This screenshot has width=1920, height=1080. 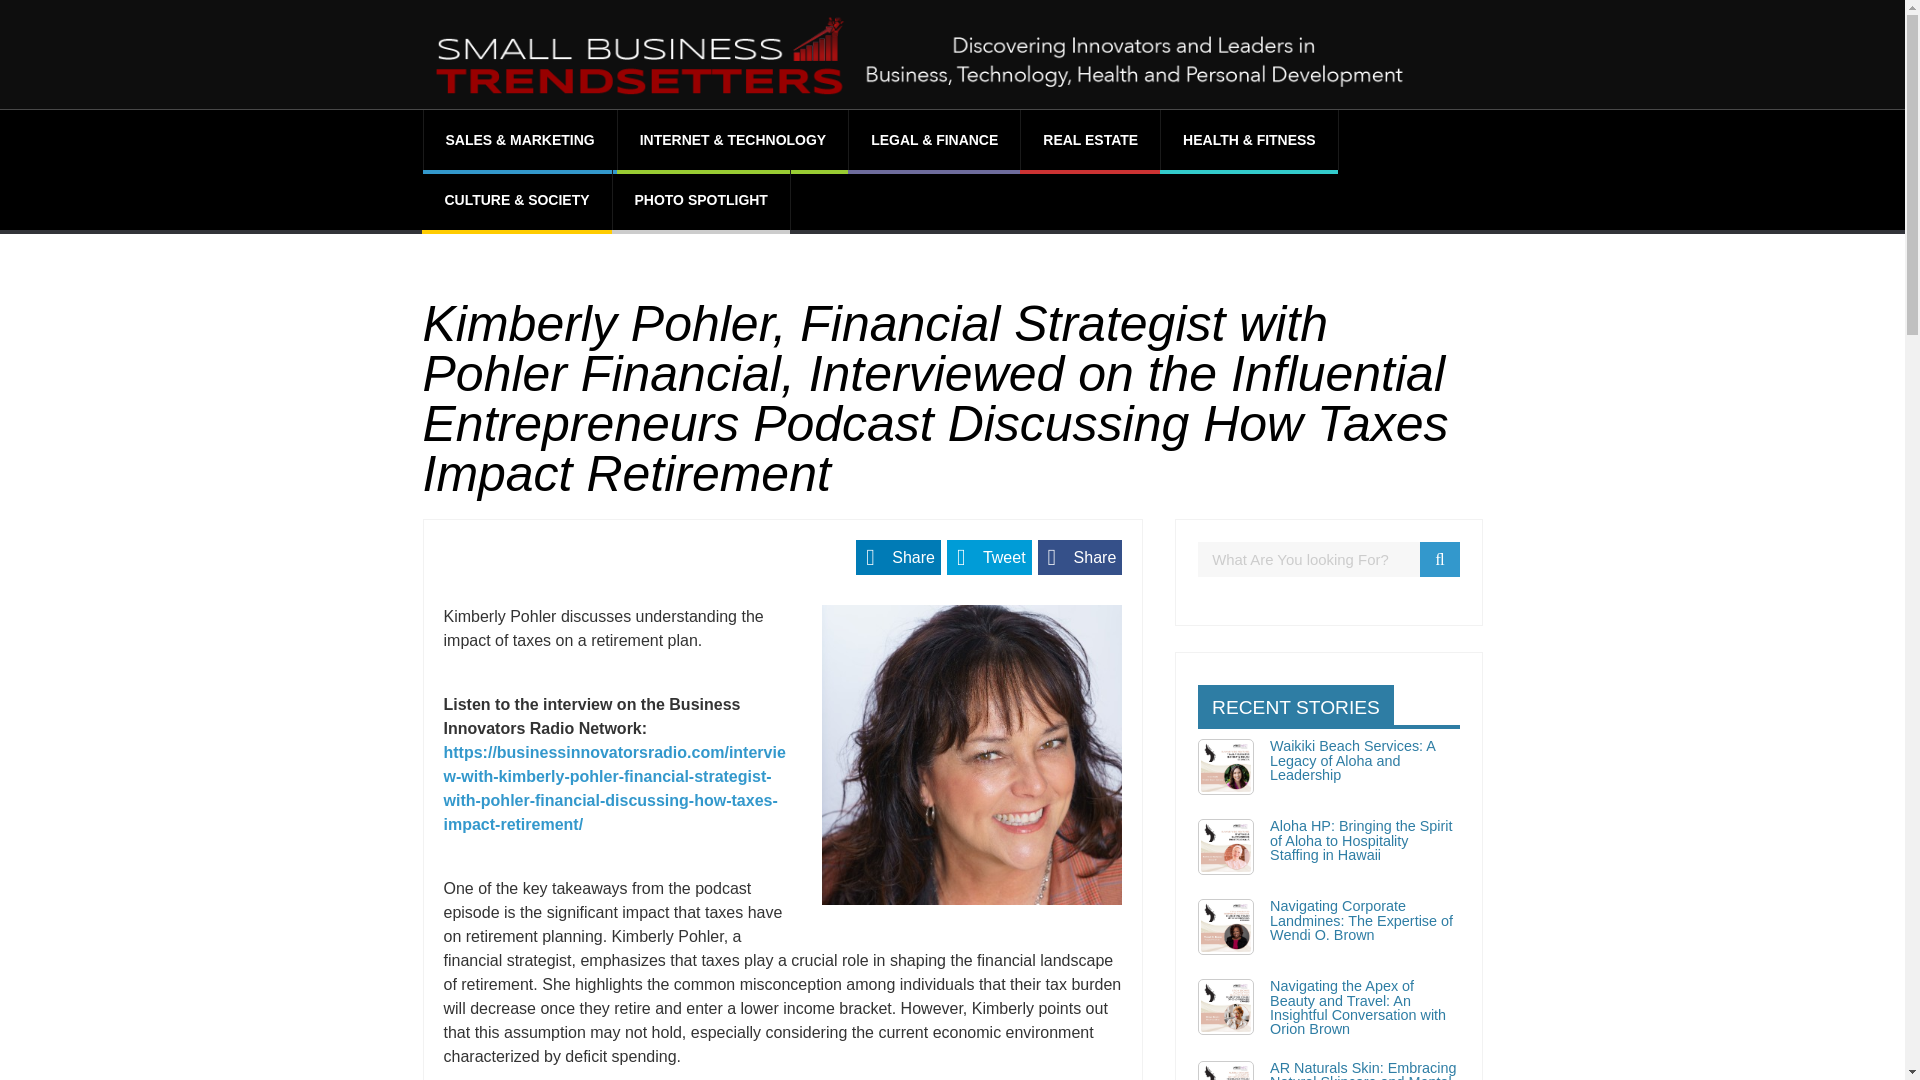 What do you see at coordinates (898, 557) in the screenshot?
I see `Share` at bounding box center [898, 557].